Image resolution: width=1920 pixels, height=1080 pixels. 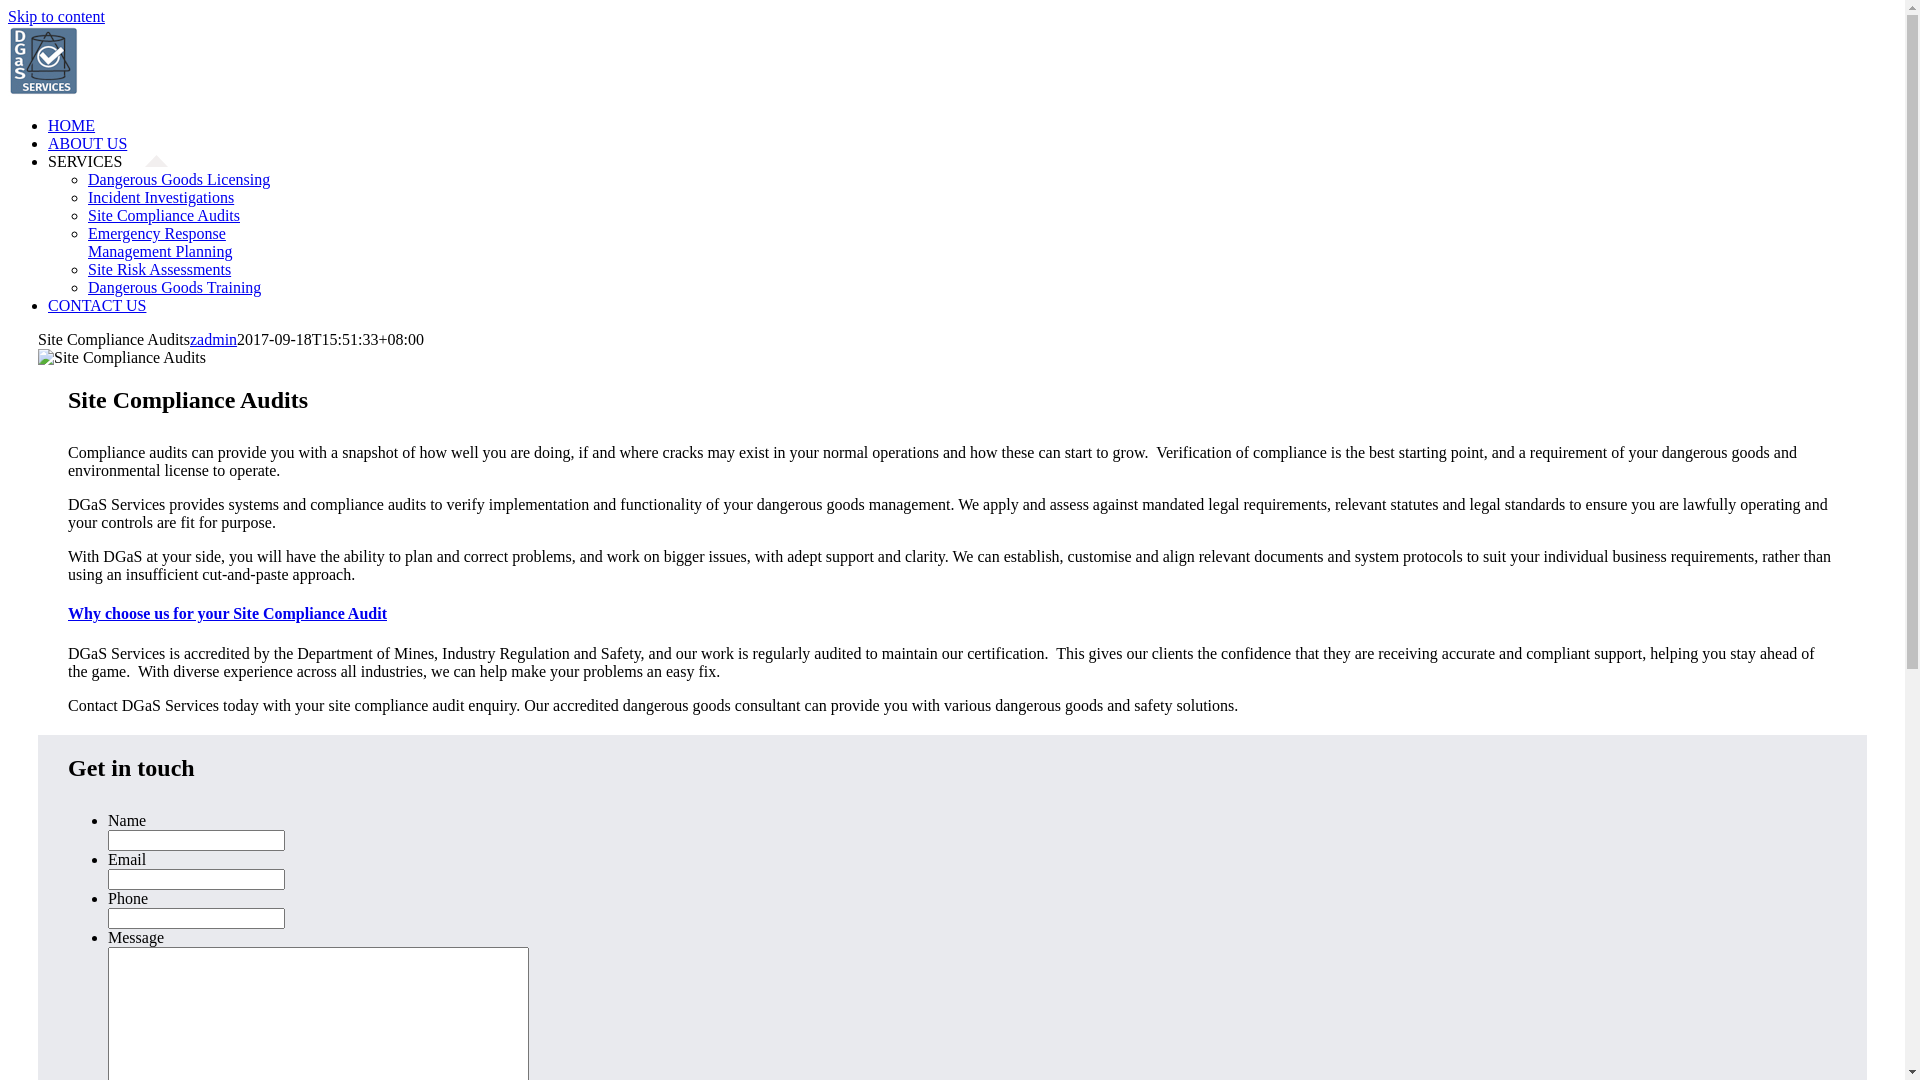 What do you see at coordinates (214, 340) in the screenshot?
I see `zadmin` at bounding box center [214, 340].